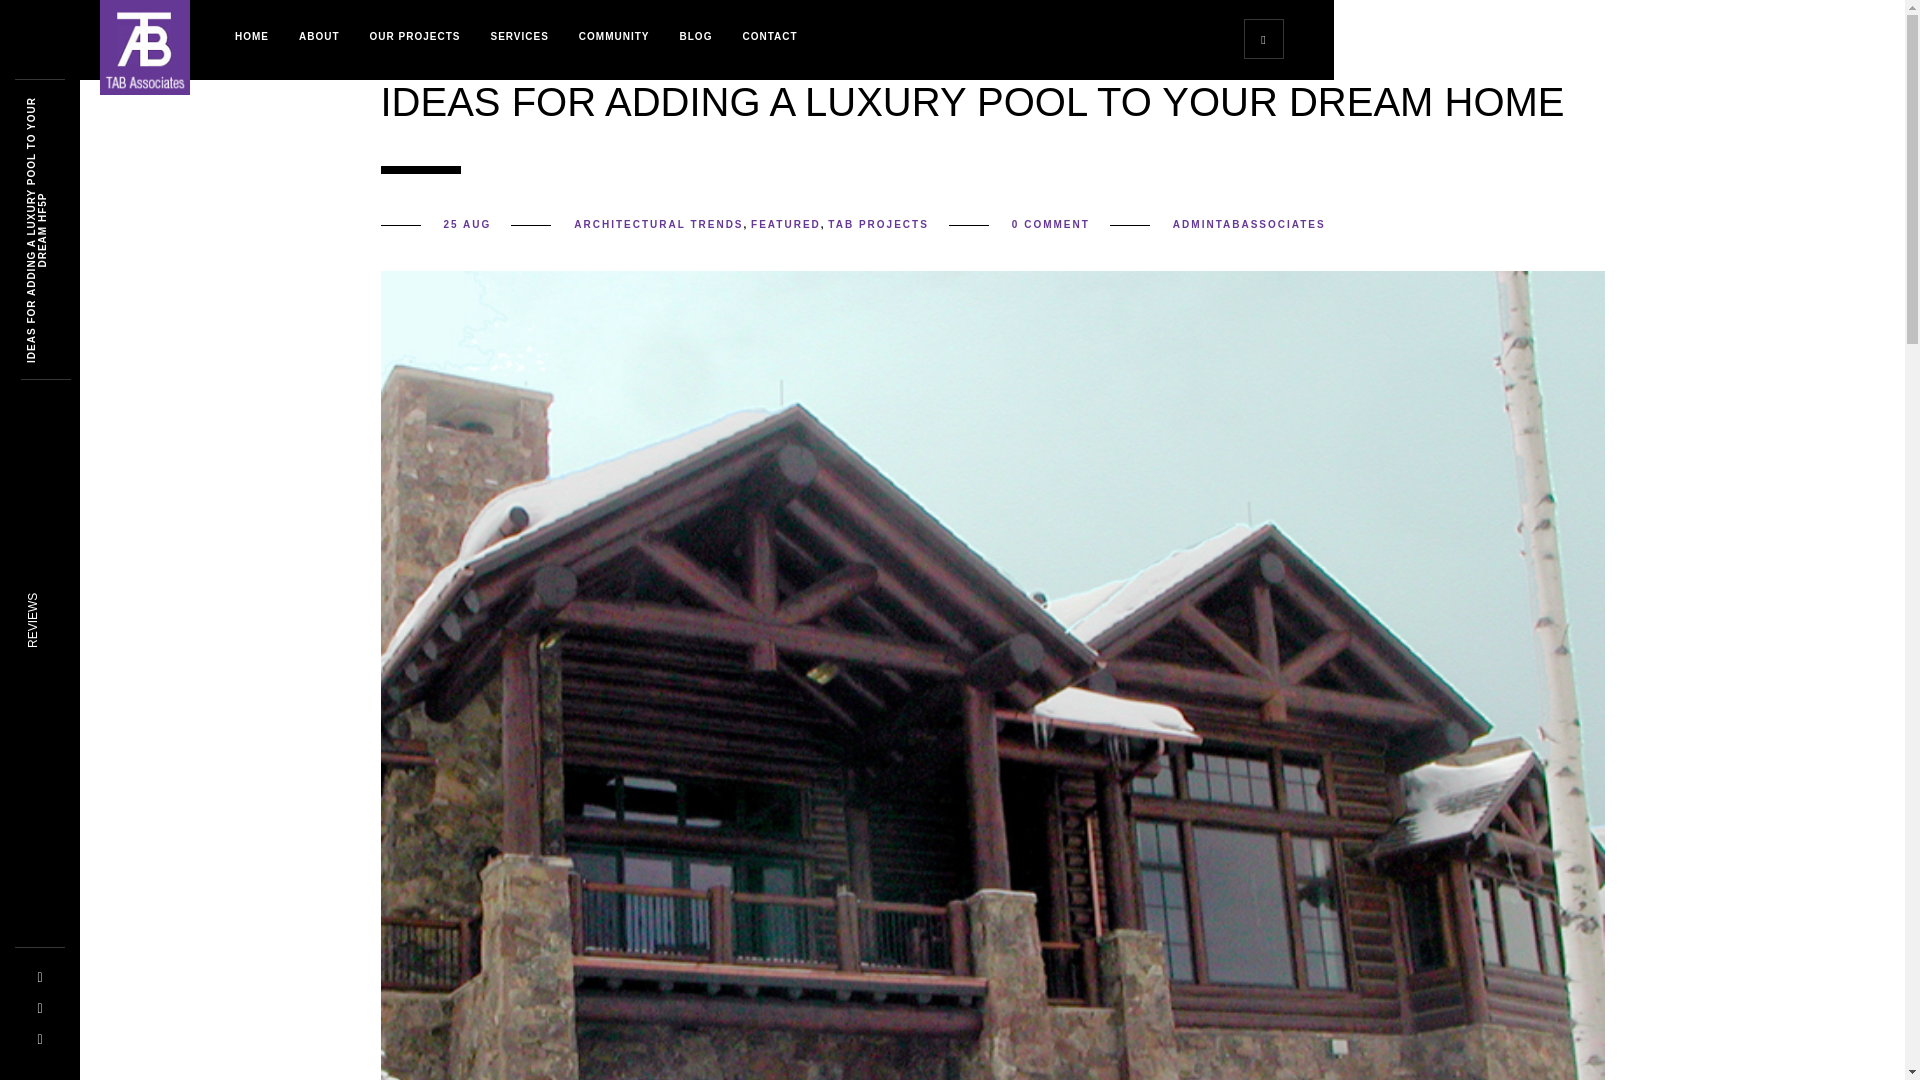 This screenshot has height=1080, width=1920. Describe the element at coordinates (696, 36) in the screenshot. I see `BLOG` at that location.